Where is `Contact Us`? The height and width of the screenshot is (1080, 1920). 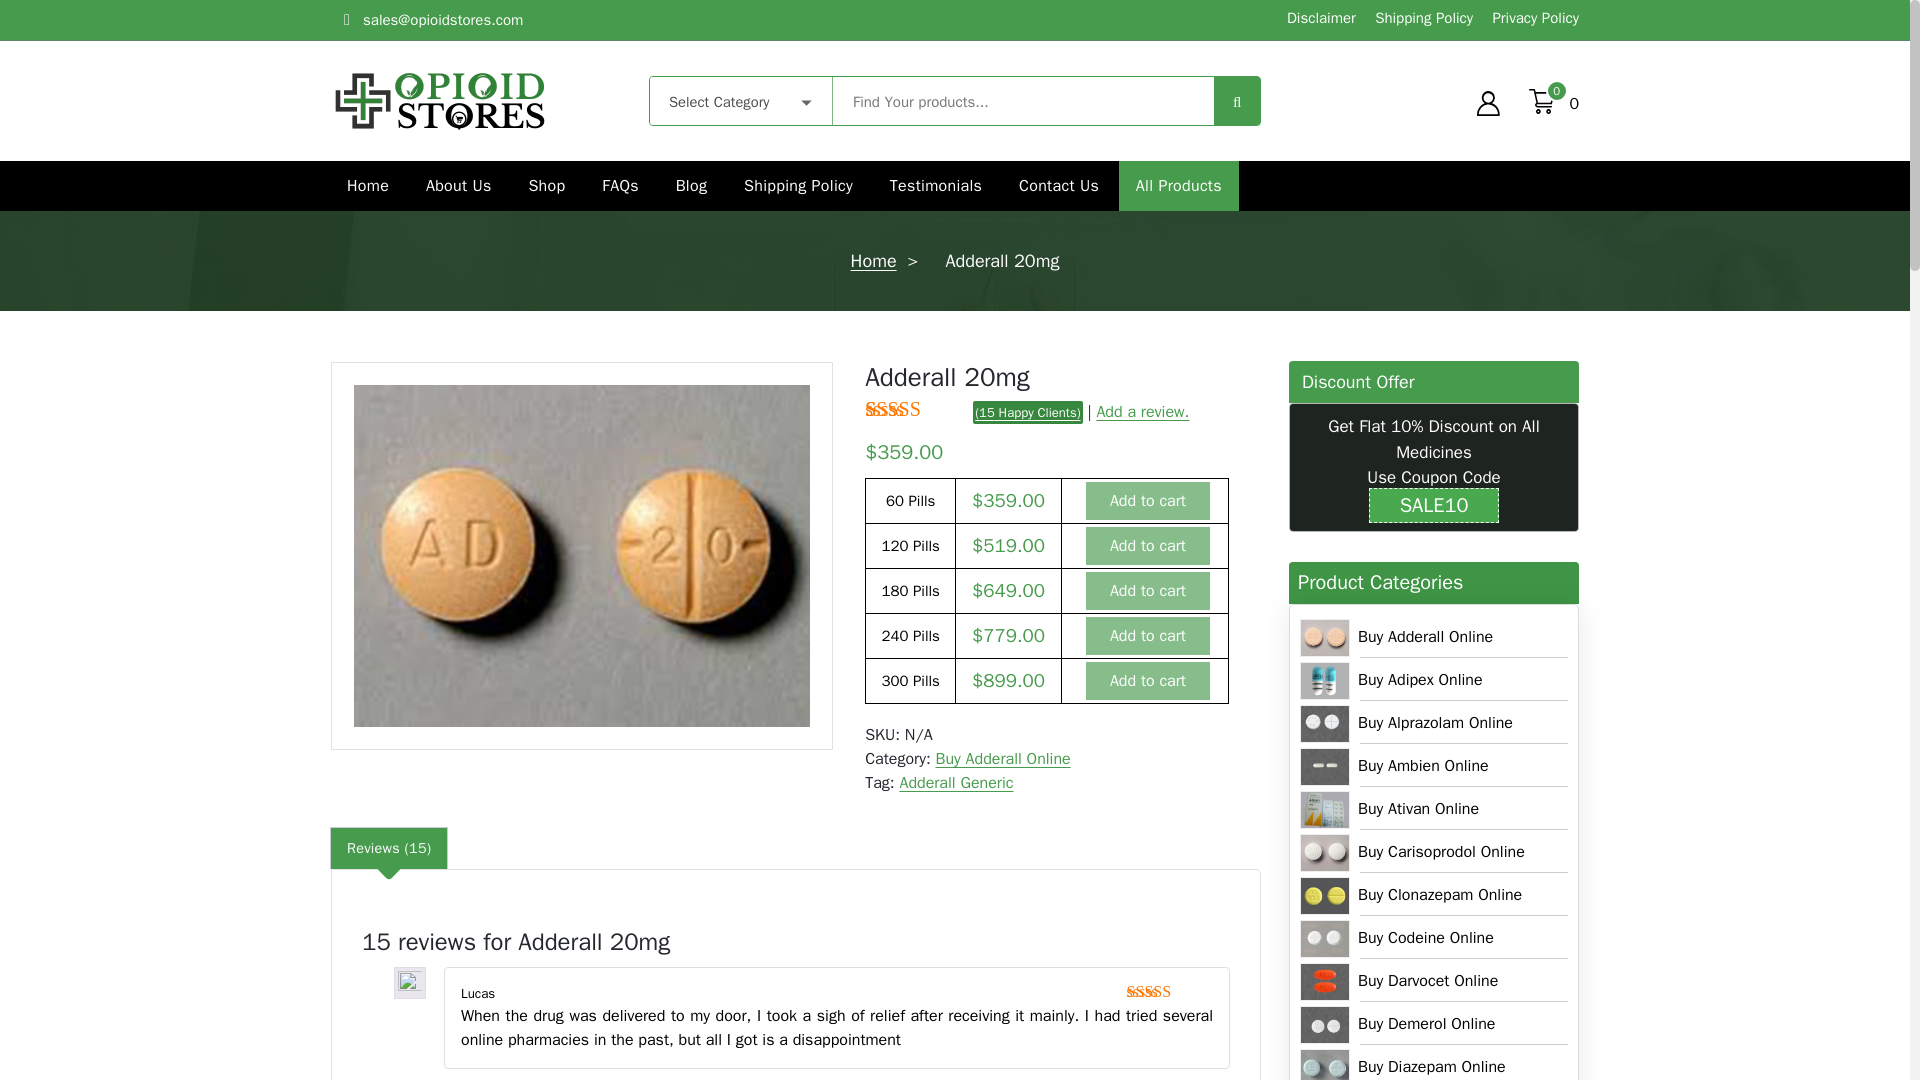 Contact Us is located at coordinates (1058, 185).